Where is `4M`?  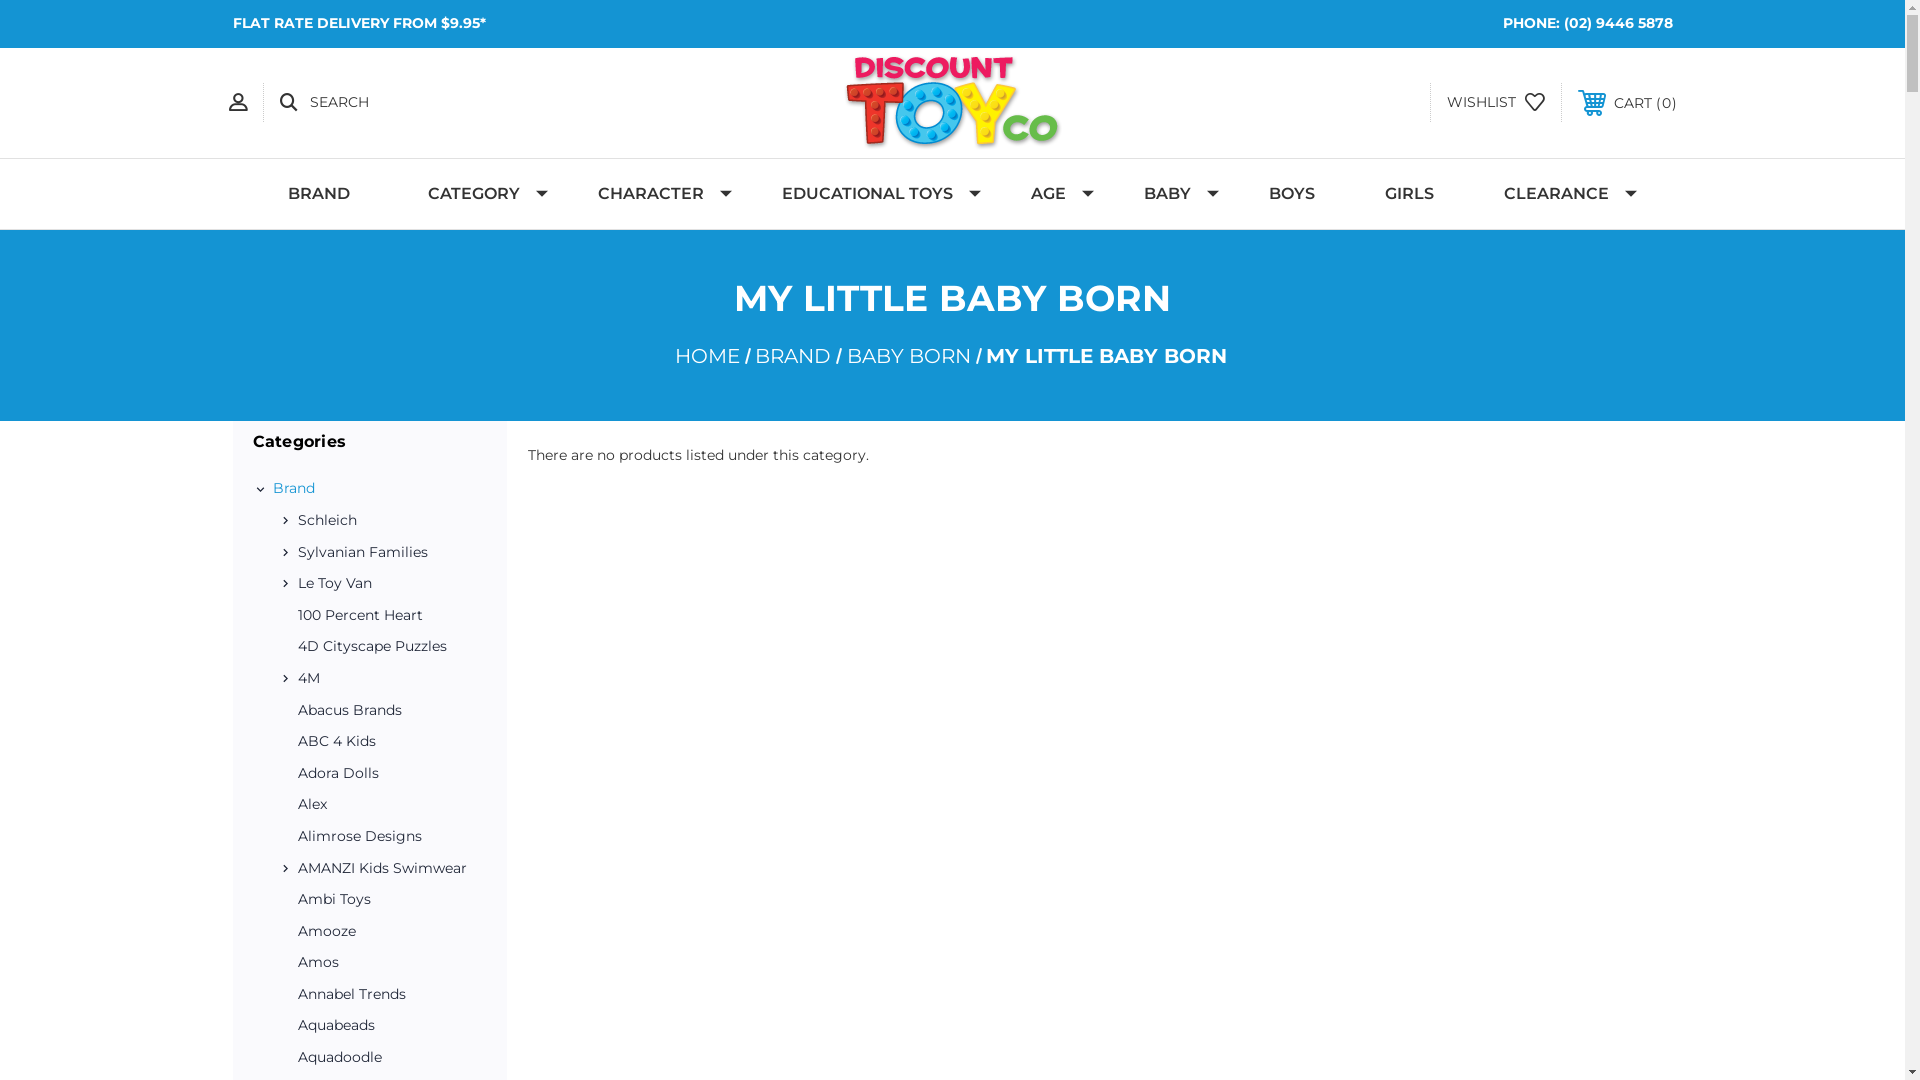
4M is located at coordinates (389, 679).